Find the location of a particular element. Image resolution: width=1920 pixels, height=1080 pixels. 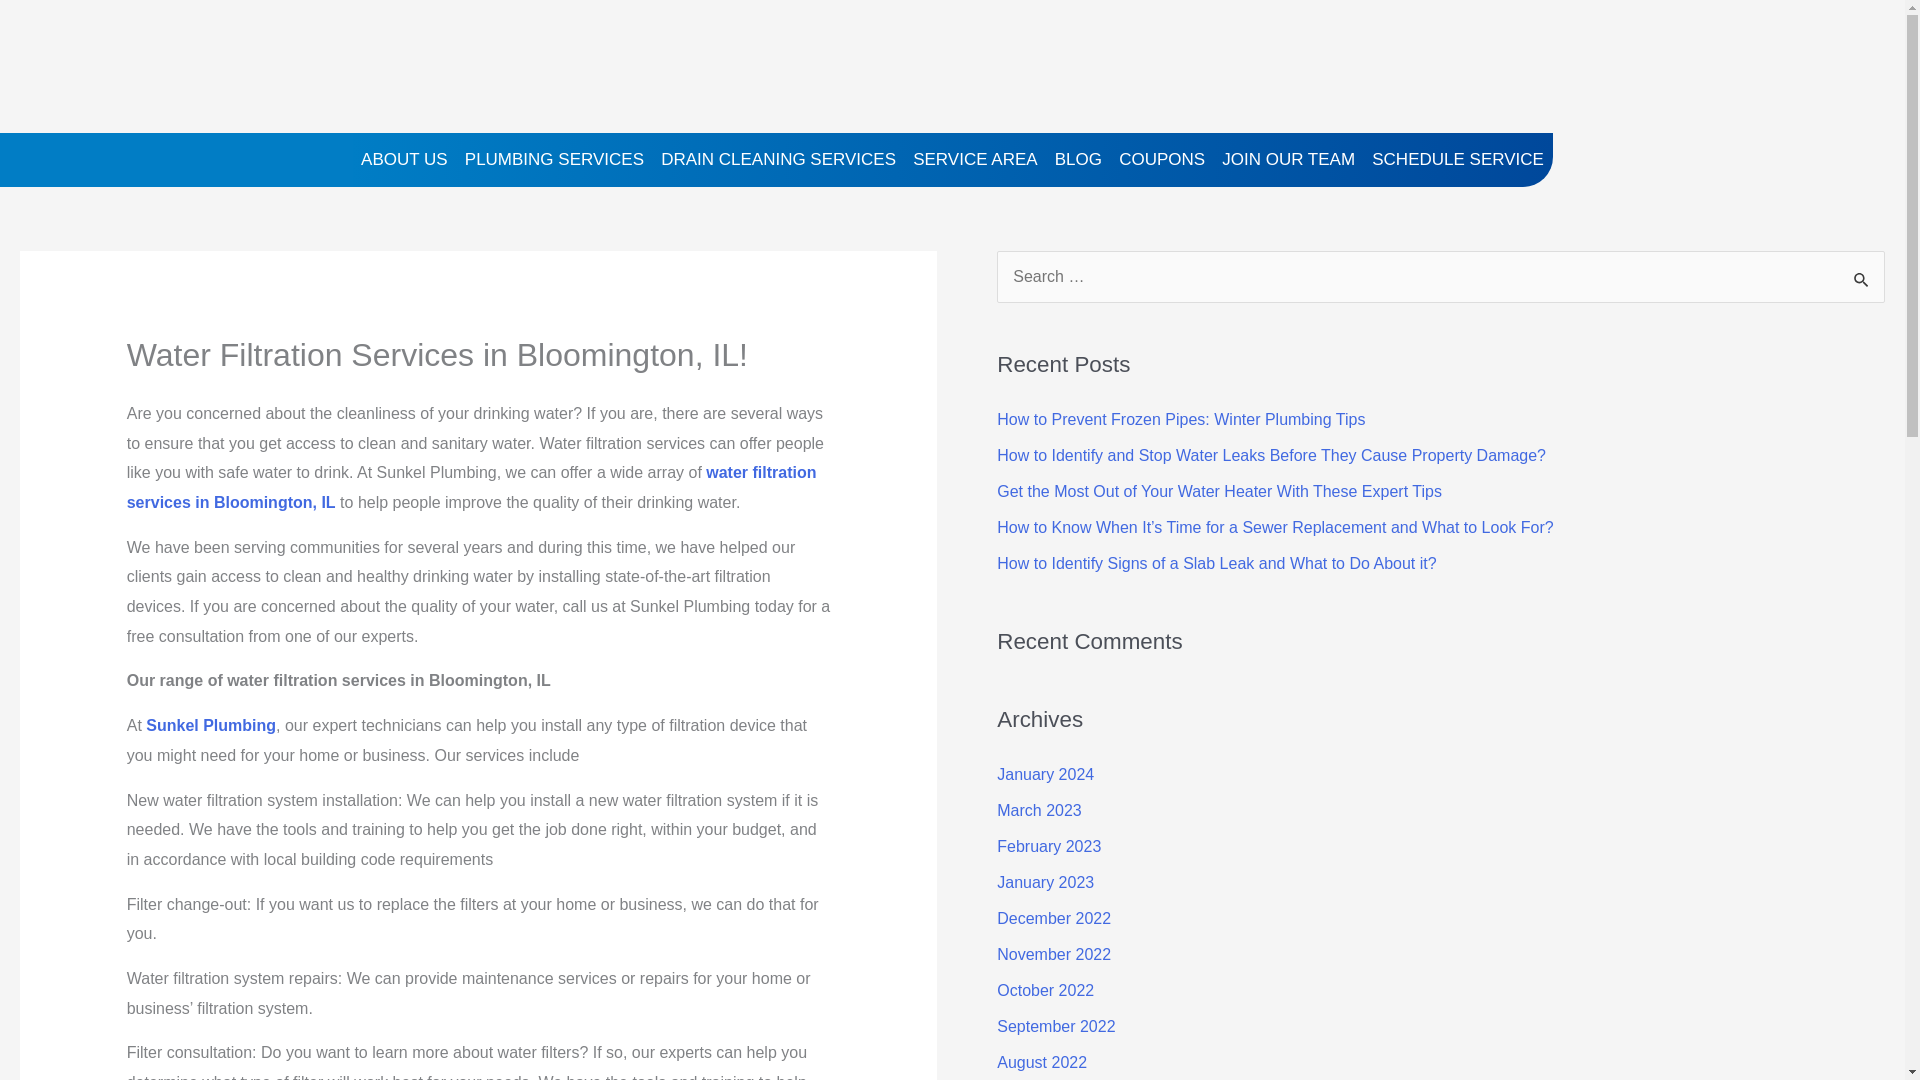

PLUMBING SERVICES is located at coordinates (554, 159).